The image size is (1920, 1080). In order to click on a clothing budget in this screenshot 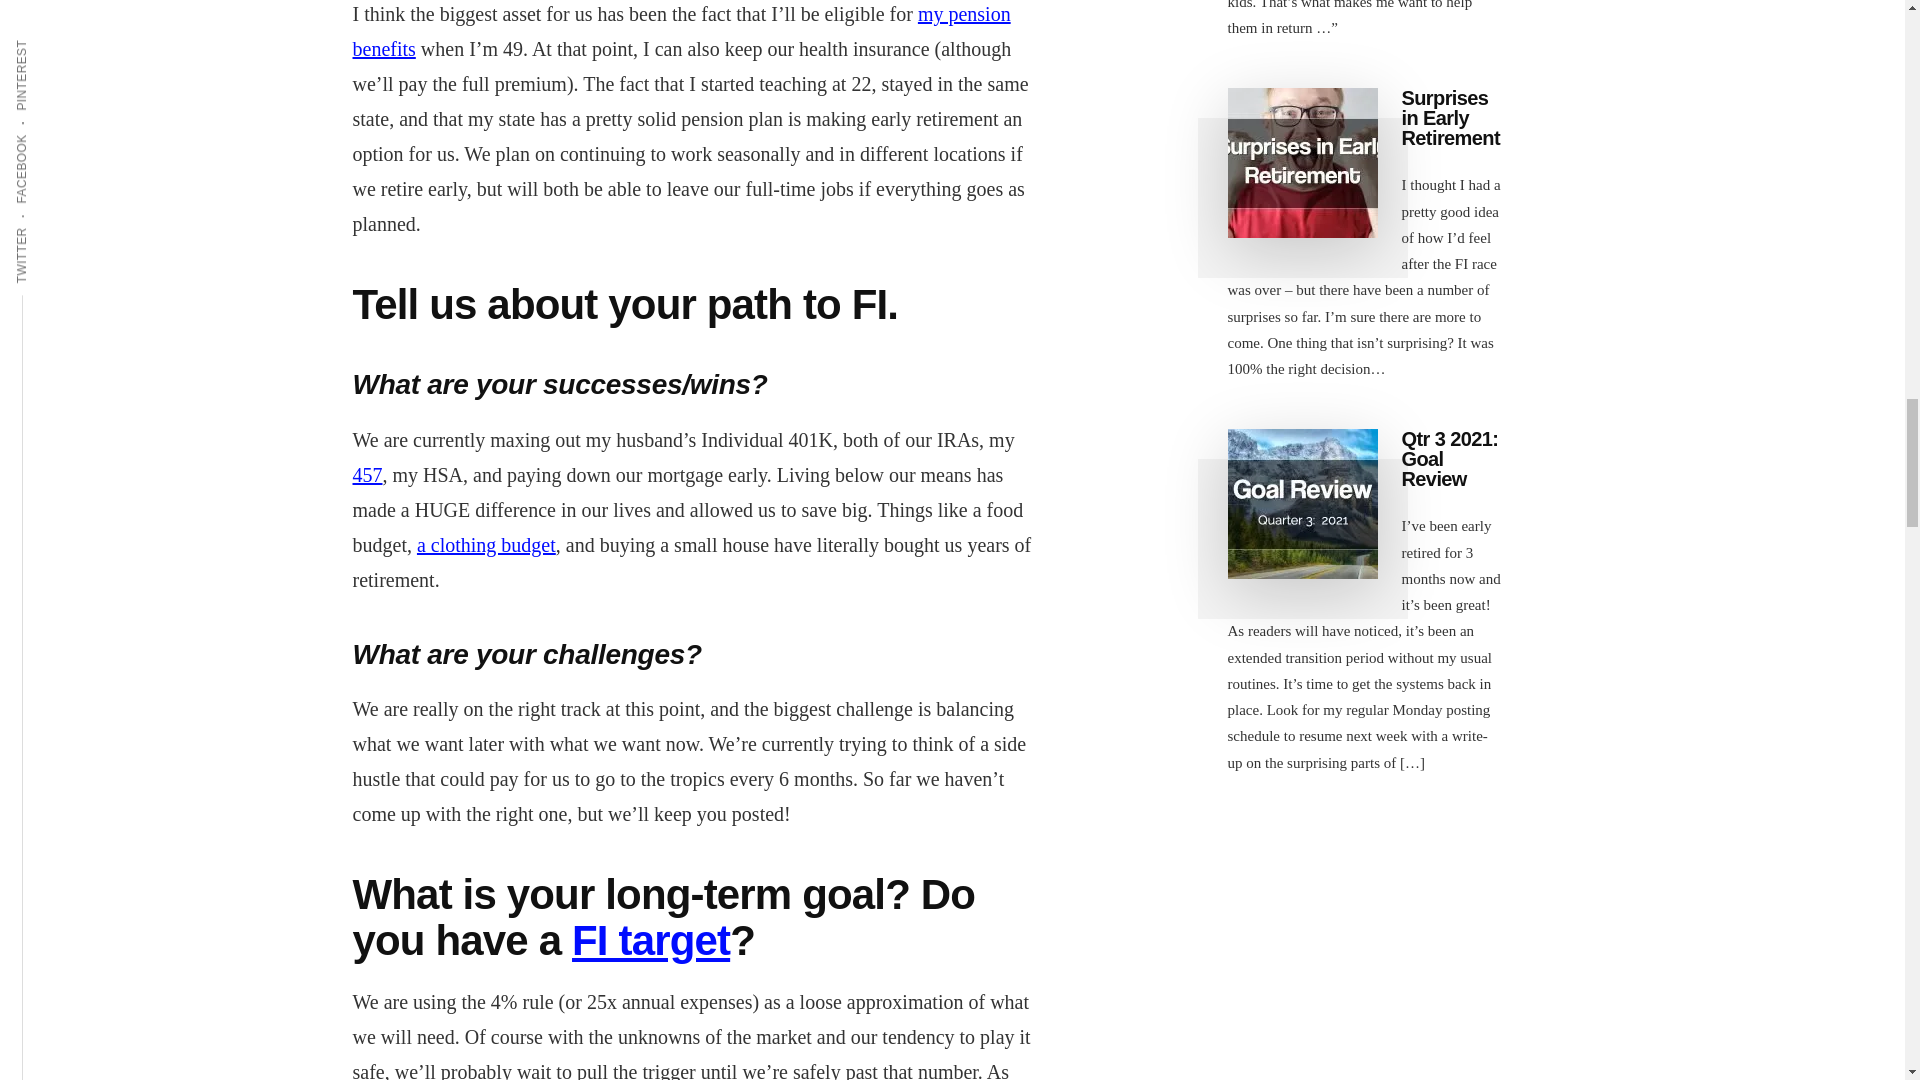, I will do `click(486, 544)`.